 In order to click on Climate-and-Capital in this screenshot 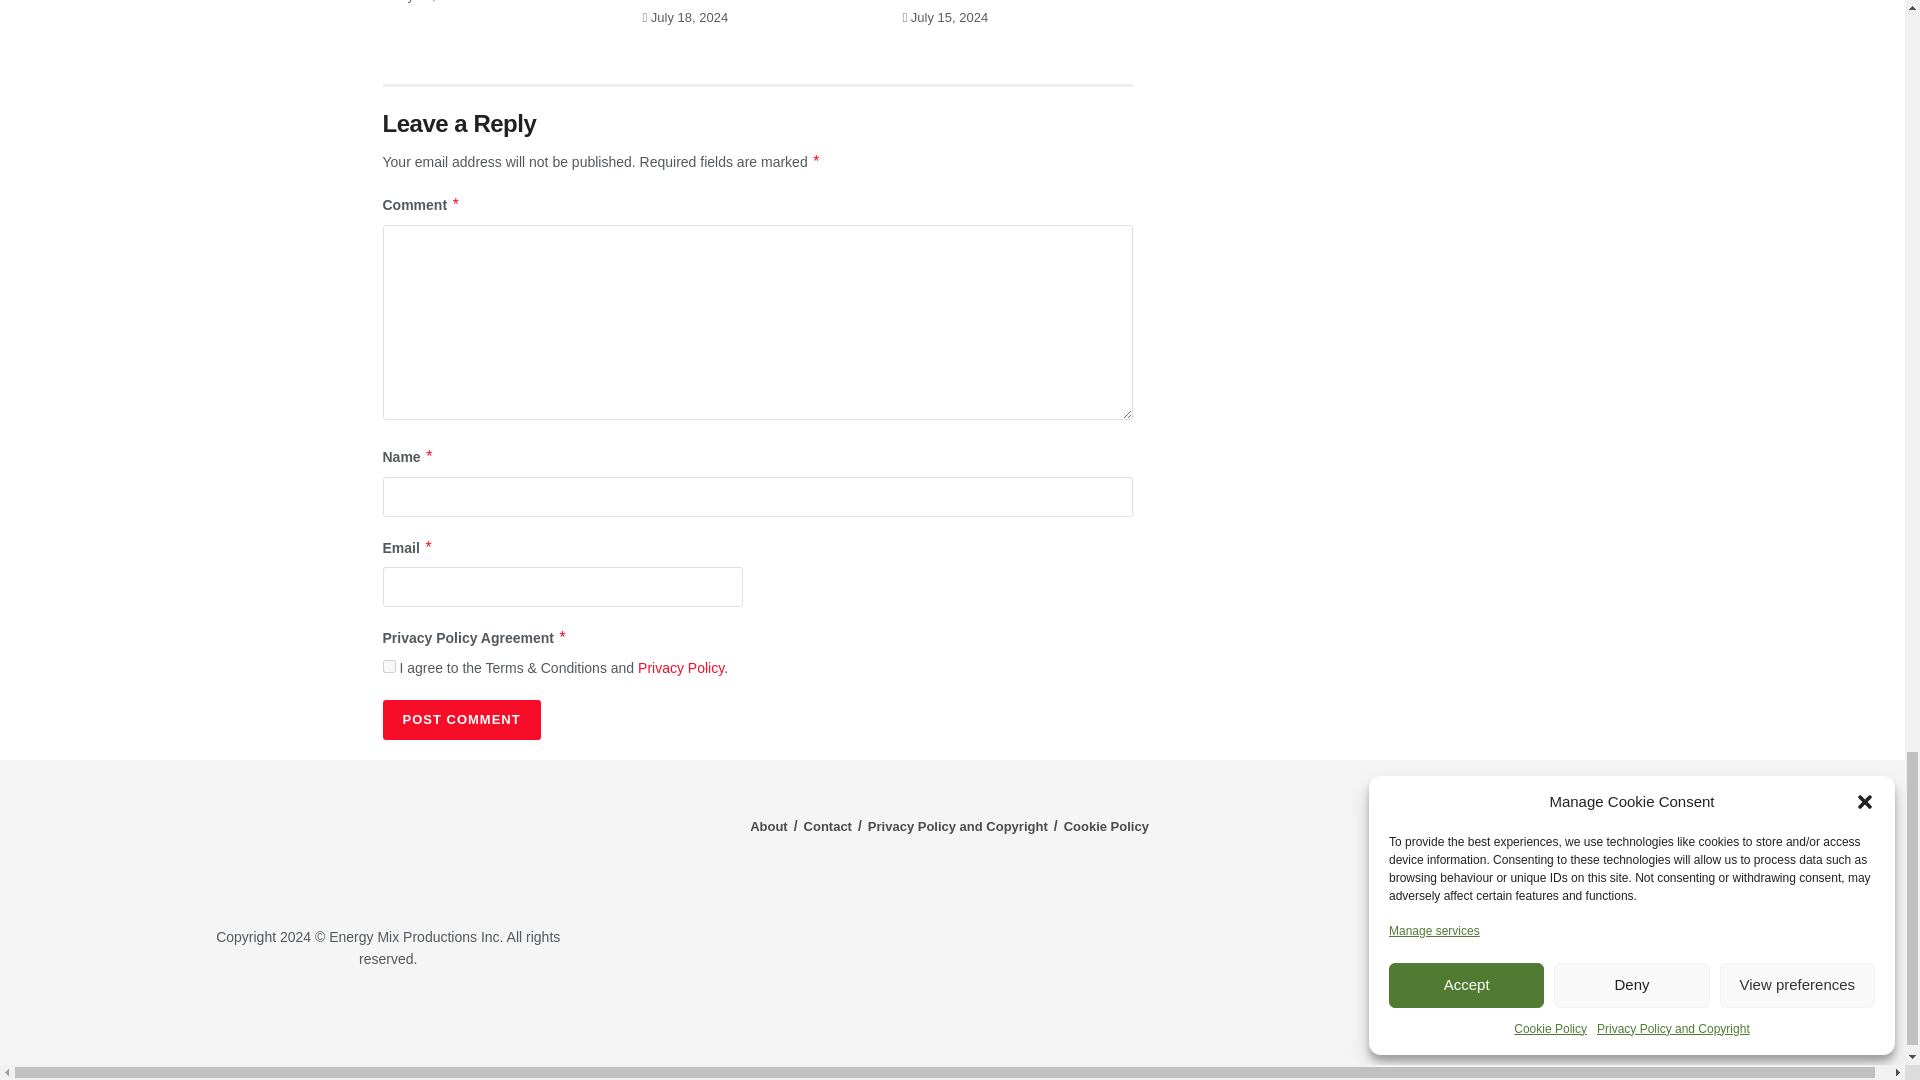, I will do `click(1610, 1019)`.